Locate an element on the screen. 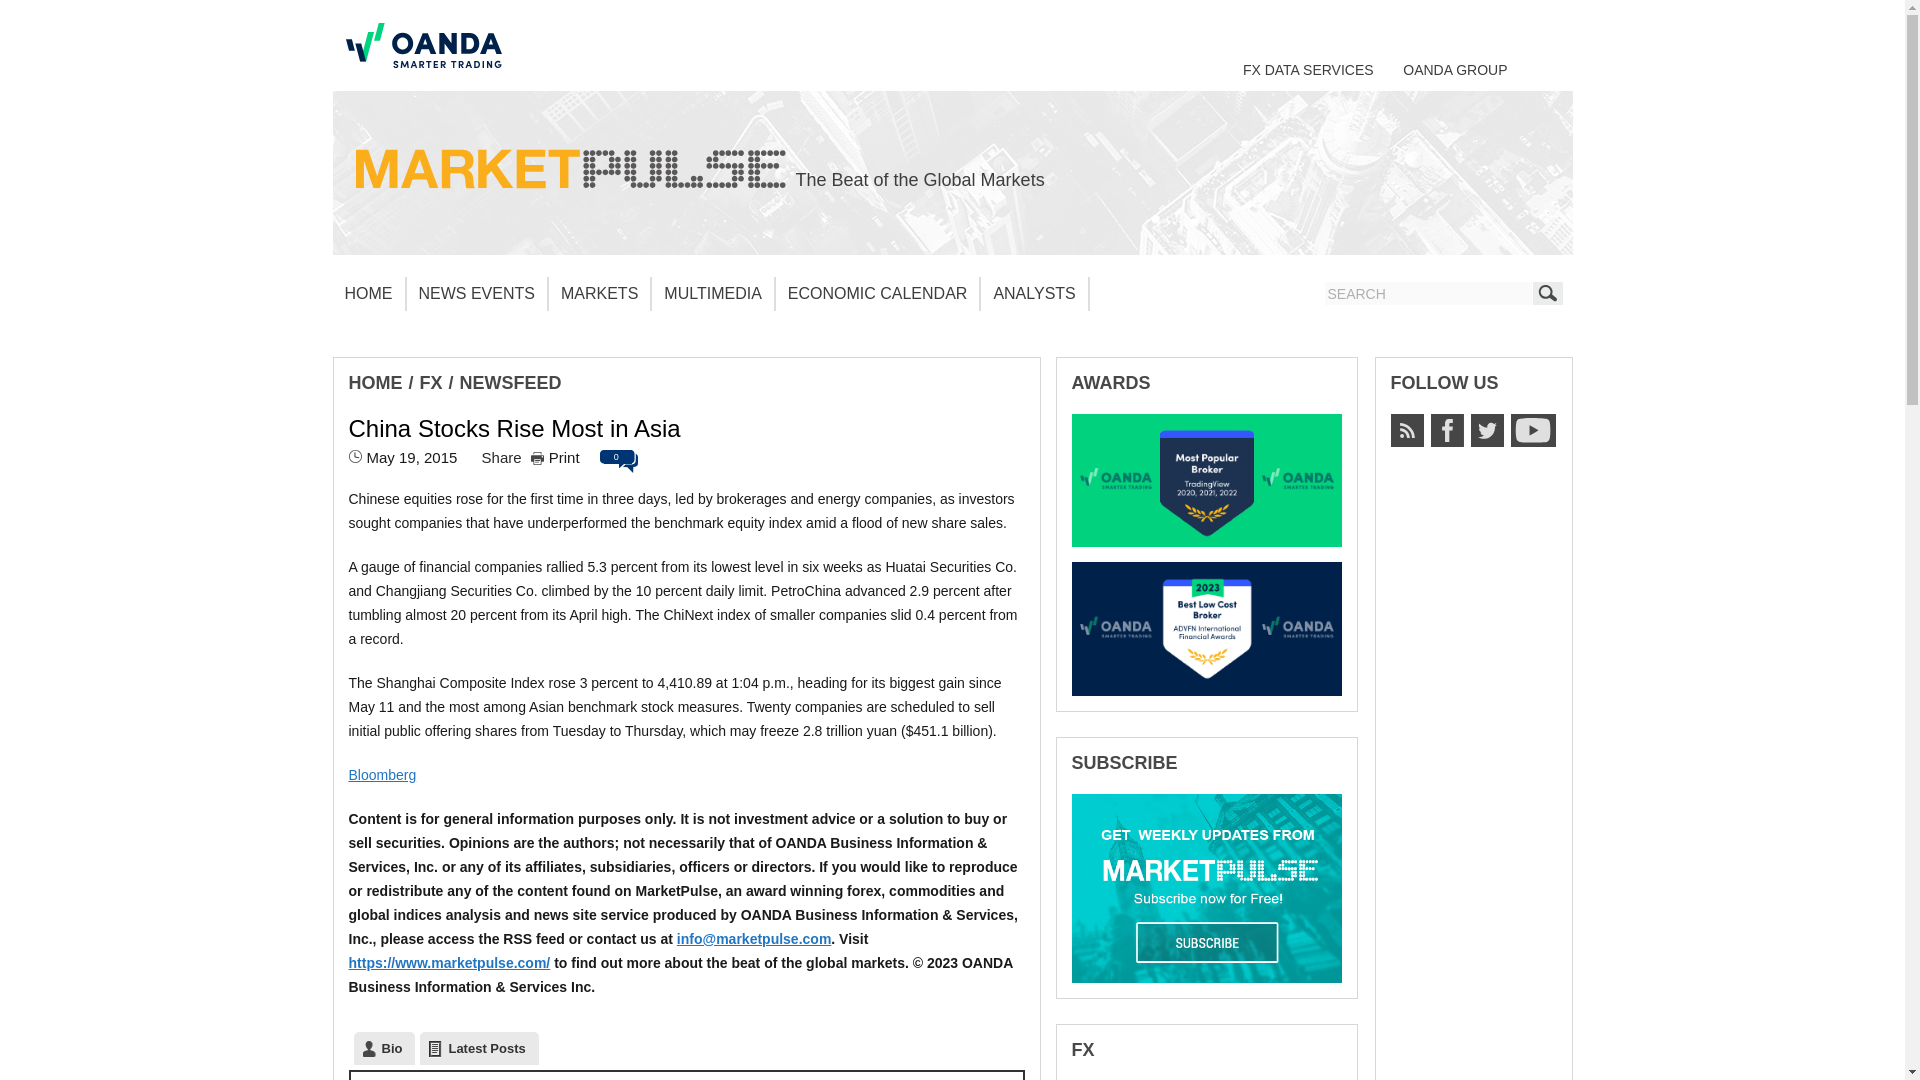 The image size is (1920, 1080). Find is located at coordinates (1547, 292).